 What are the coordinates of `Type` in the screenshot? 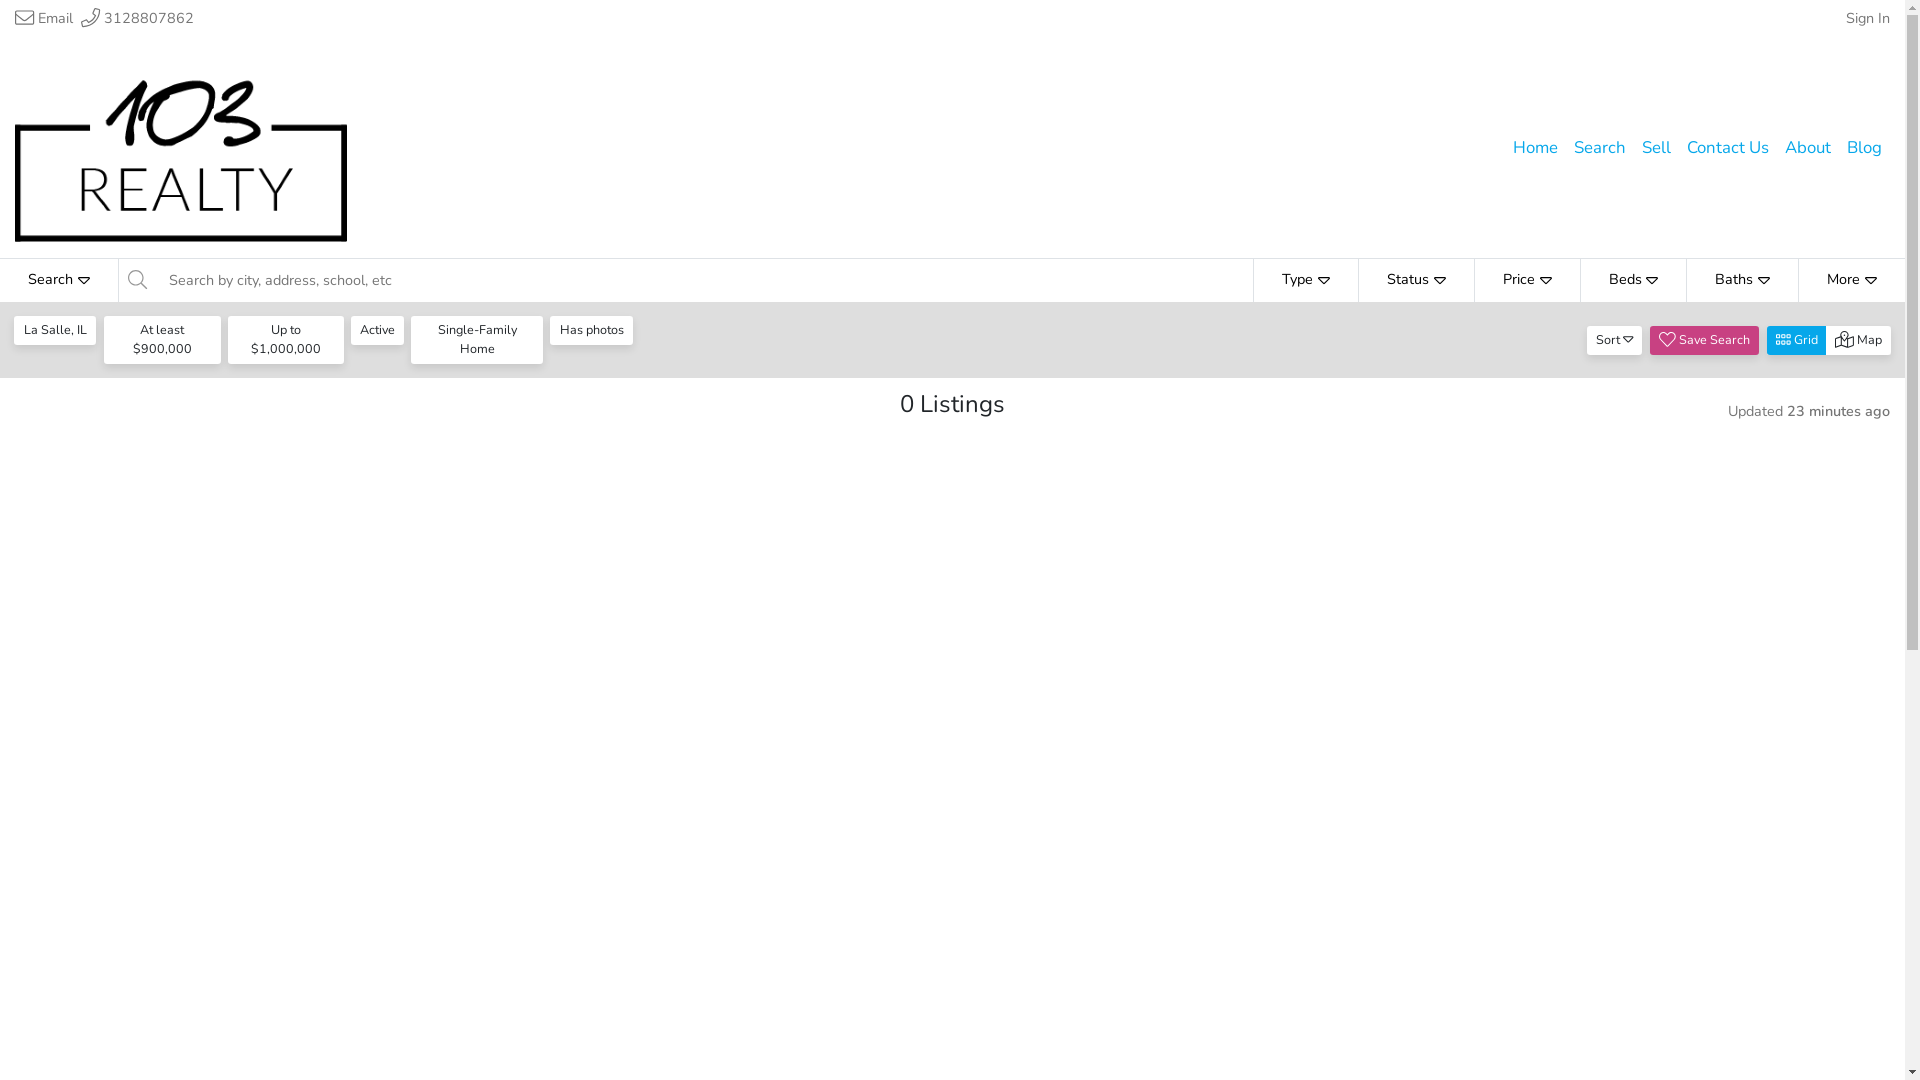 It's located at (1306, 280).